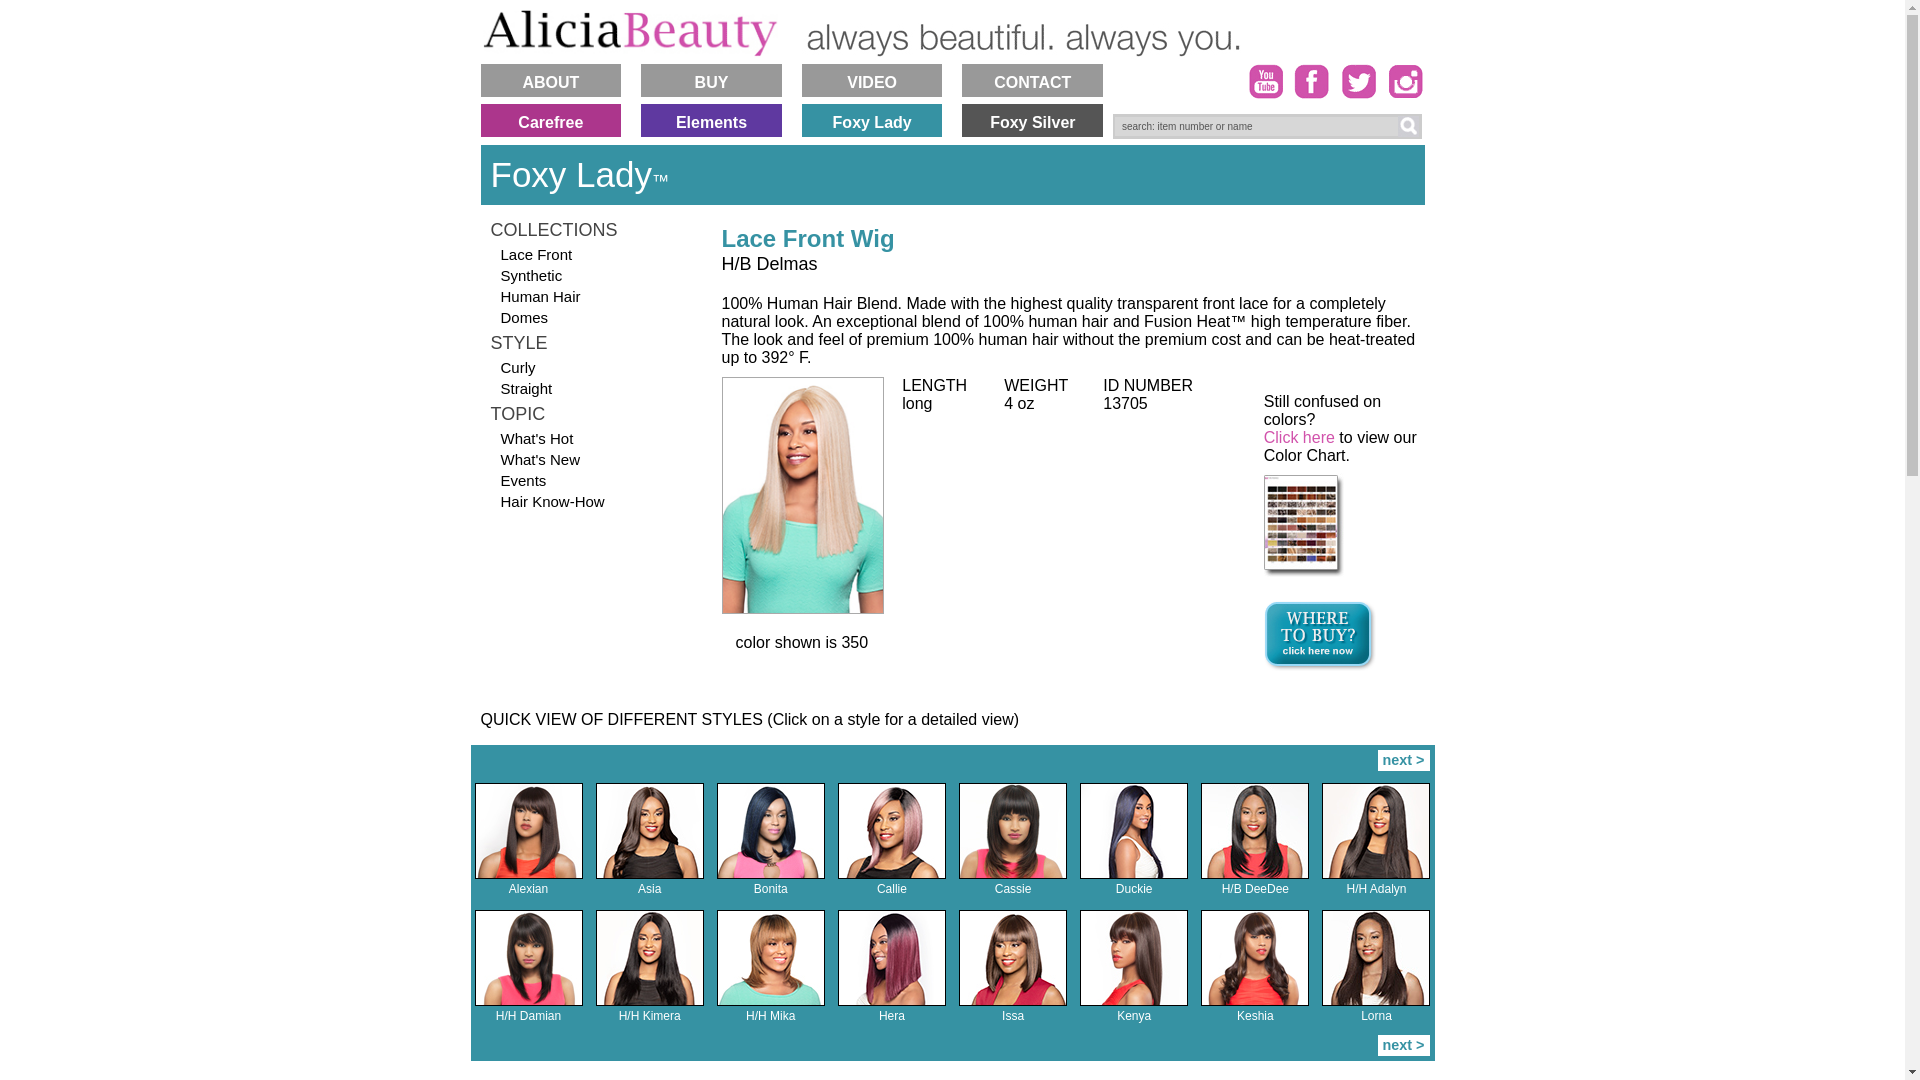  Describe the element at coordinates (590, 388) in the screenshot. I see `Straight` at that location.